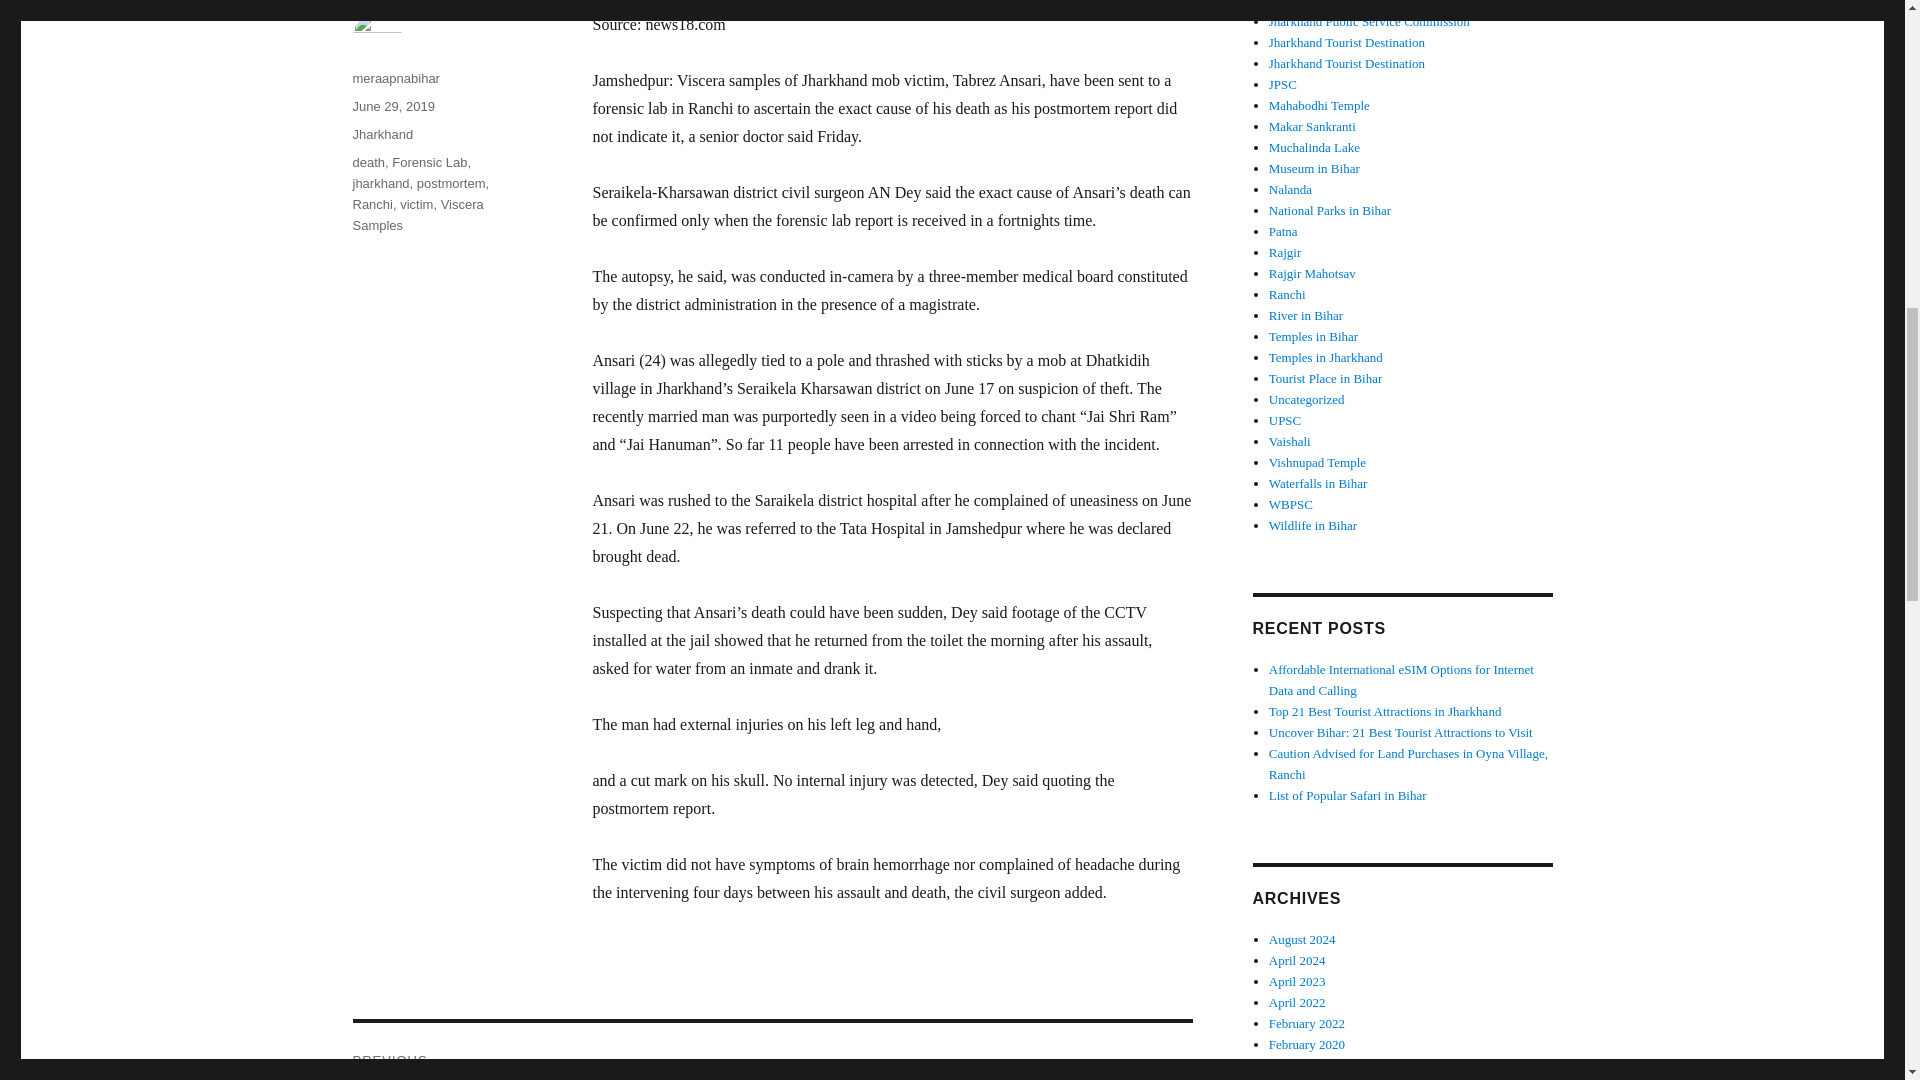 Image resolution: width=1920 pixels, height=1080 pixels. I want to click on postmortem, so click(450, 184).